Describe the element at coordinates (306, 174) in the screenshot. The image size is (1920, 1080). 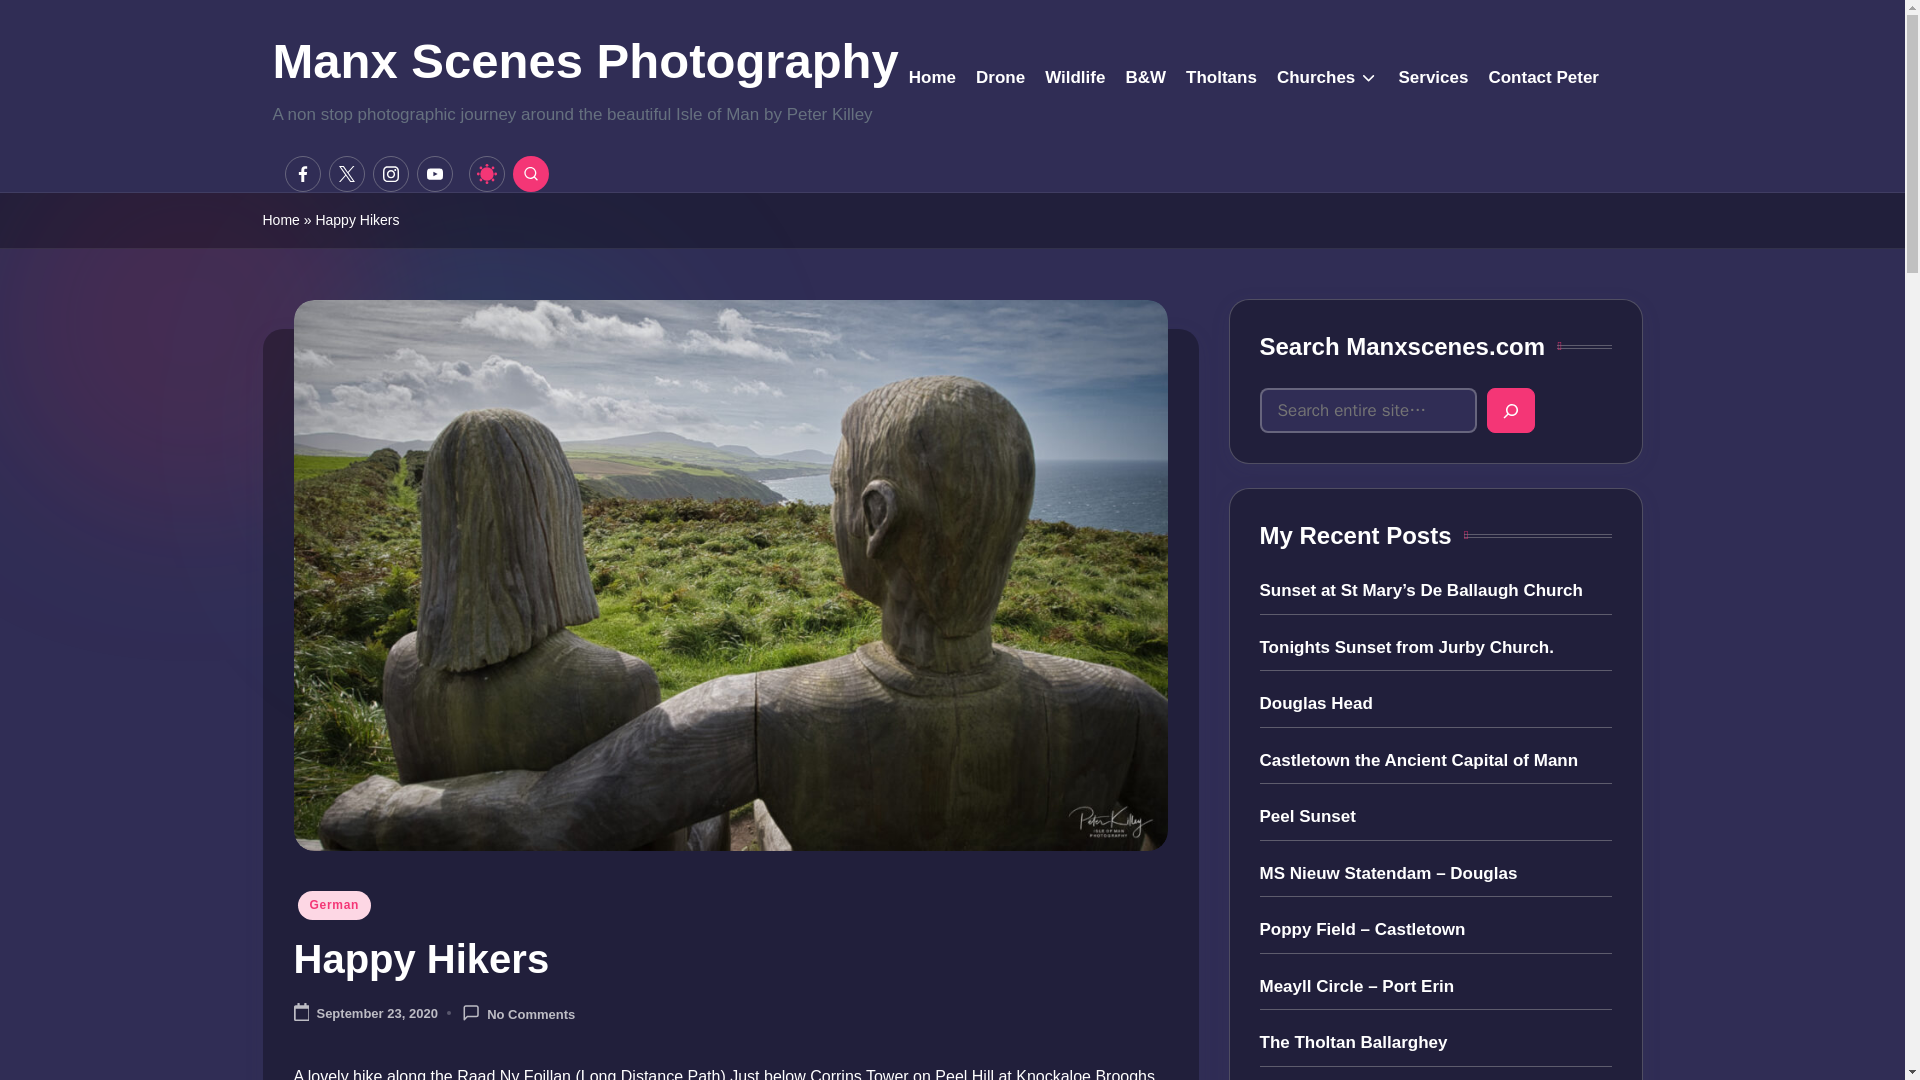
I see `Facebook` at that location.